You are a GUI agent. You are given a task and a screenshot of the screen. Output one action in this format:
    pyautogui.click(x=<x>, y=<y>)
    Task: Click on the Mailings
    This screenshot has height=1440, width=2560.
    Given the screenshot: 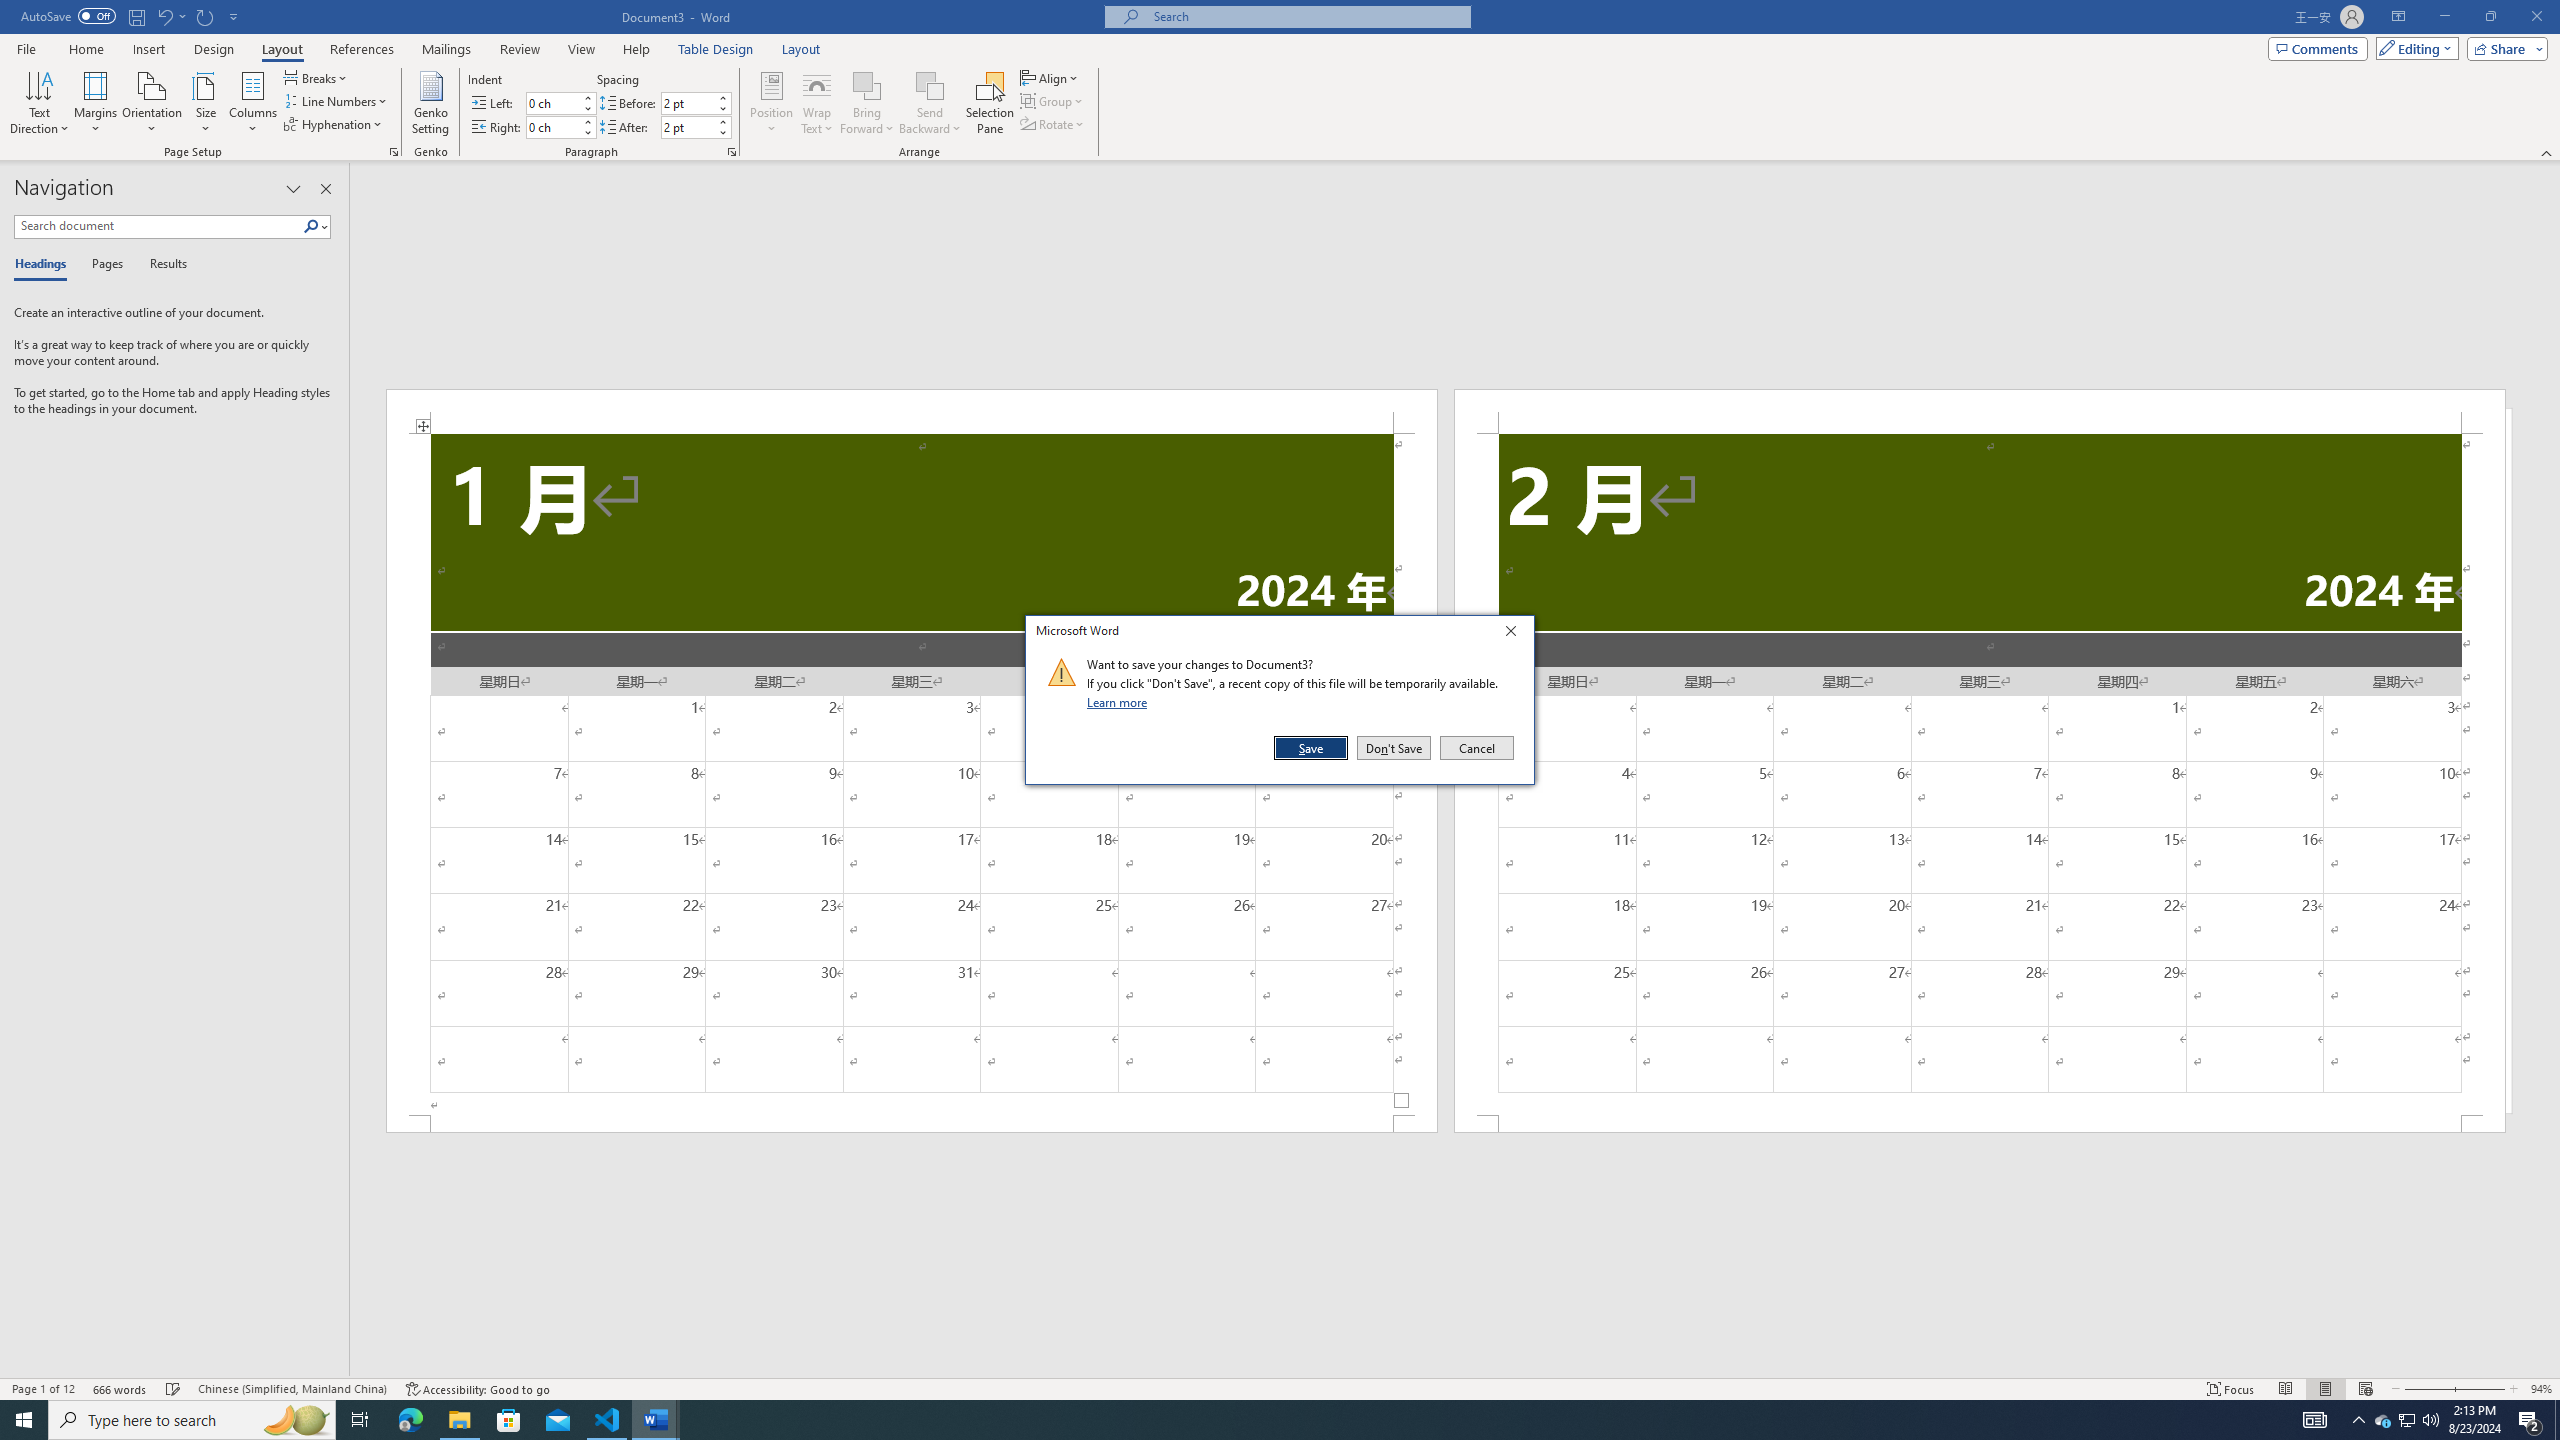 What is the action you would take?
    pyautogui.click(x=446, y=49)
    